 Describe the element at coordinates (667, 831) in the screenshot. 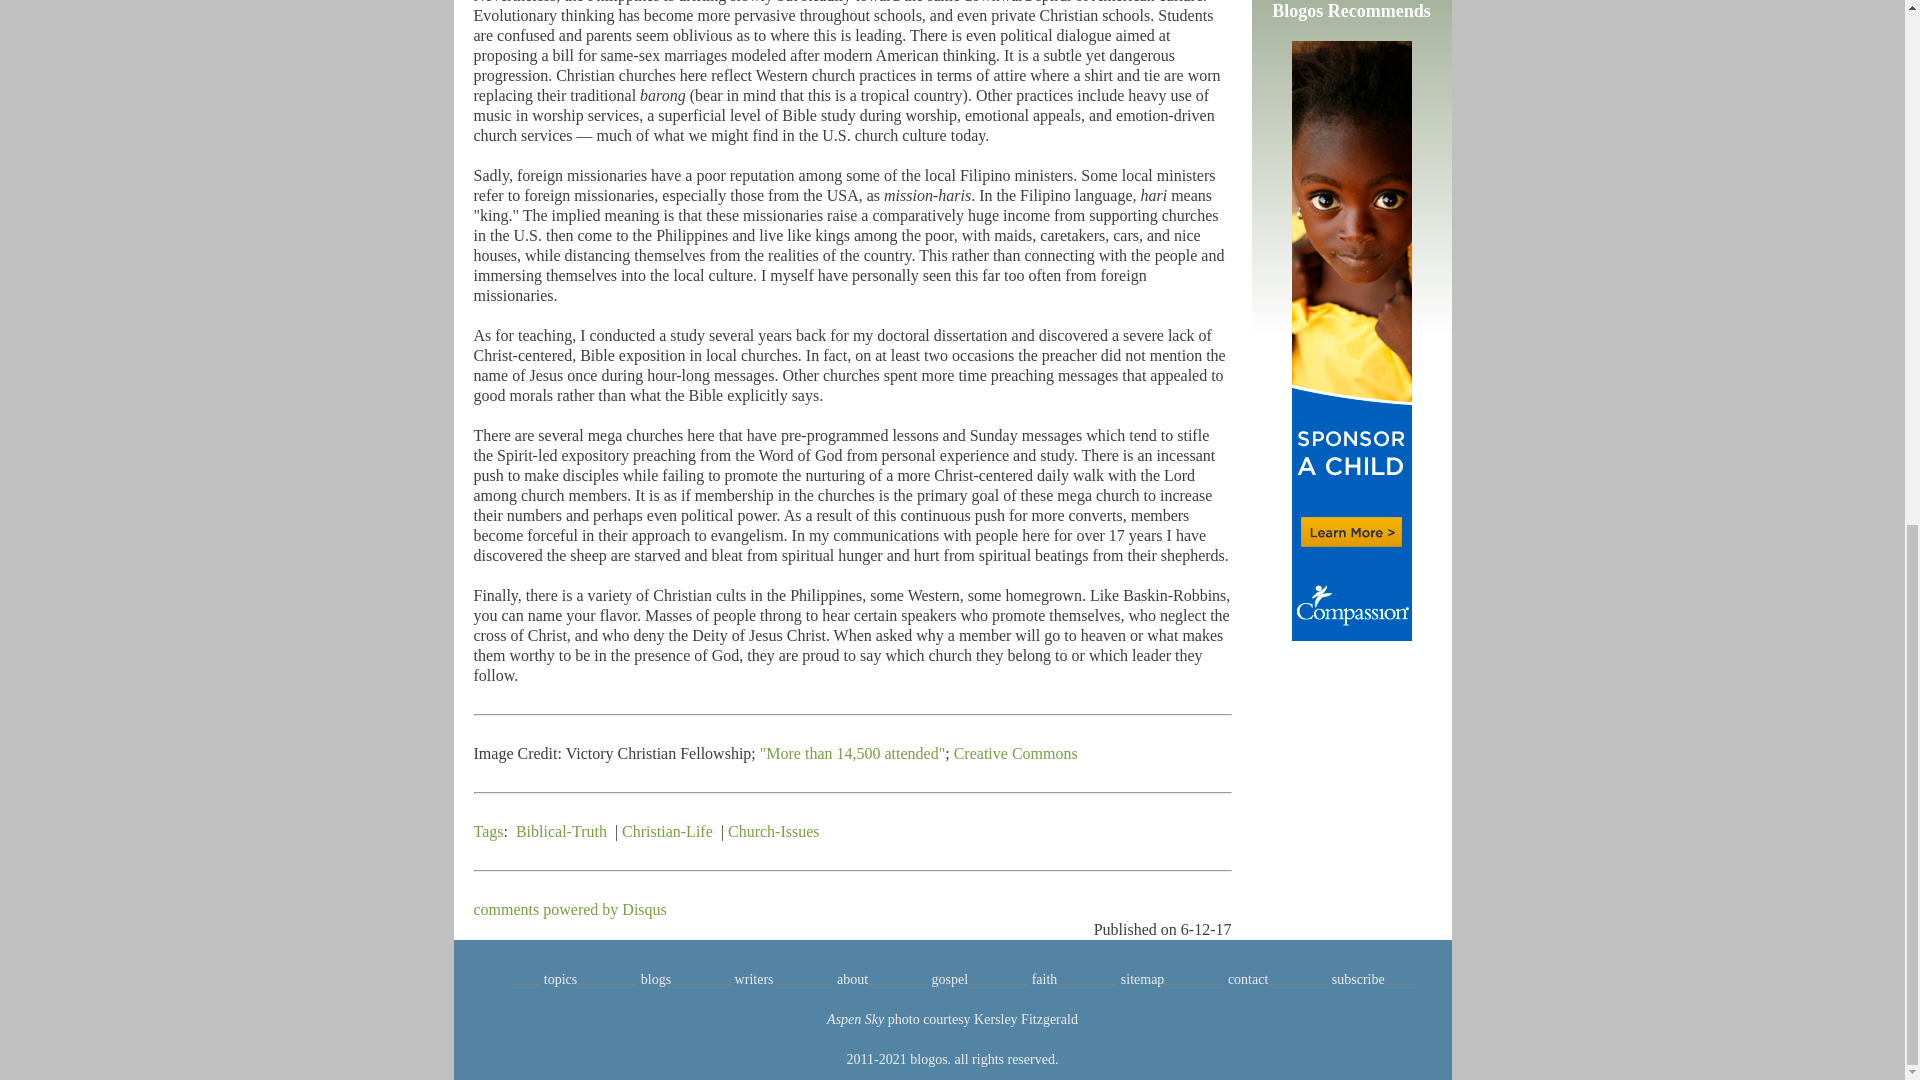

I see `Christian-Life` at that location.